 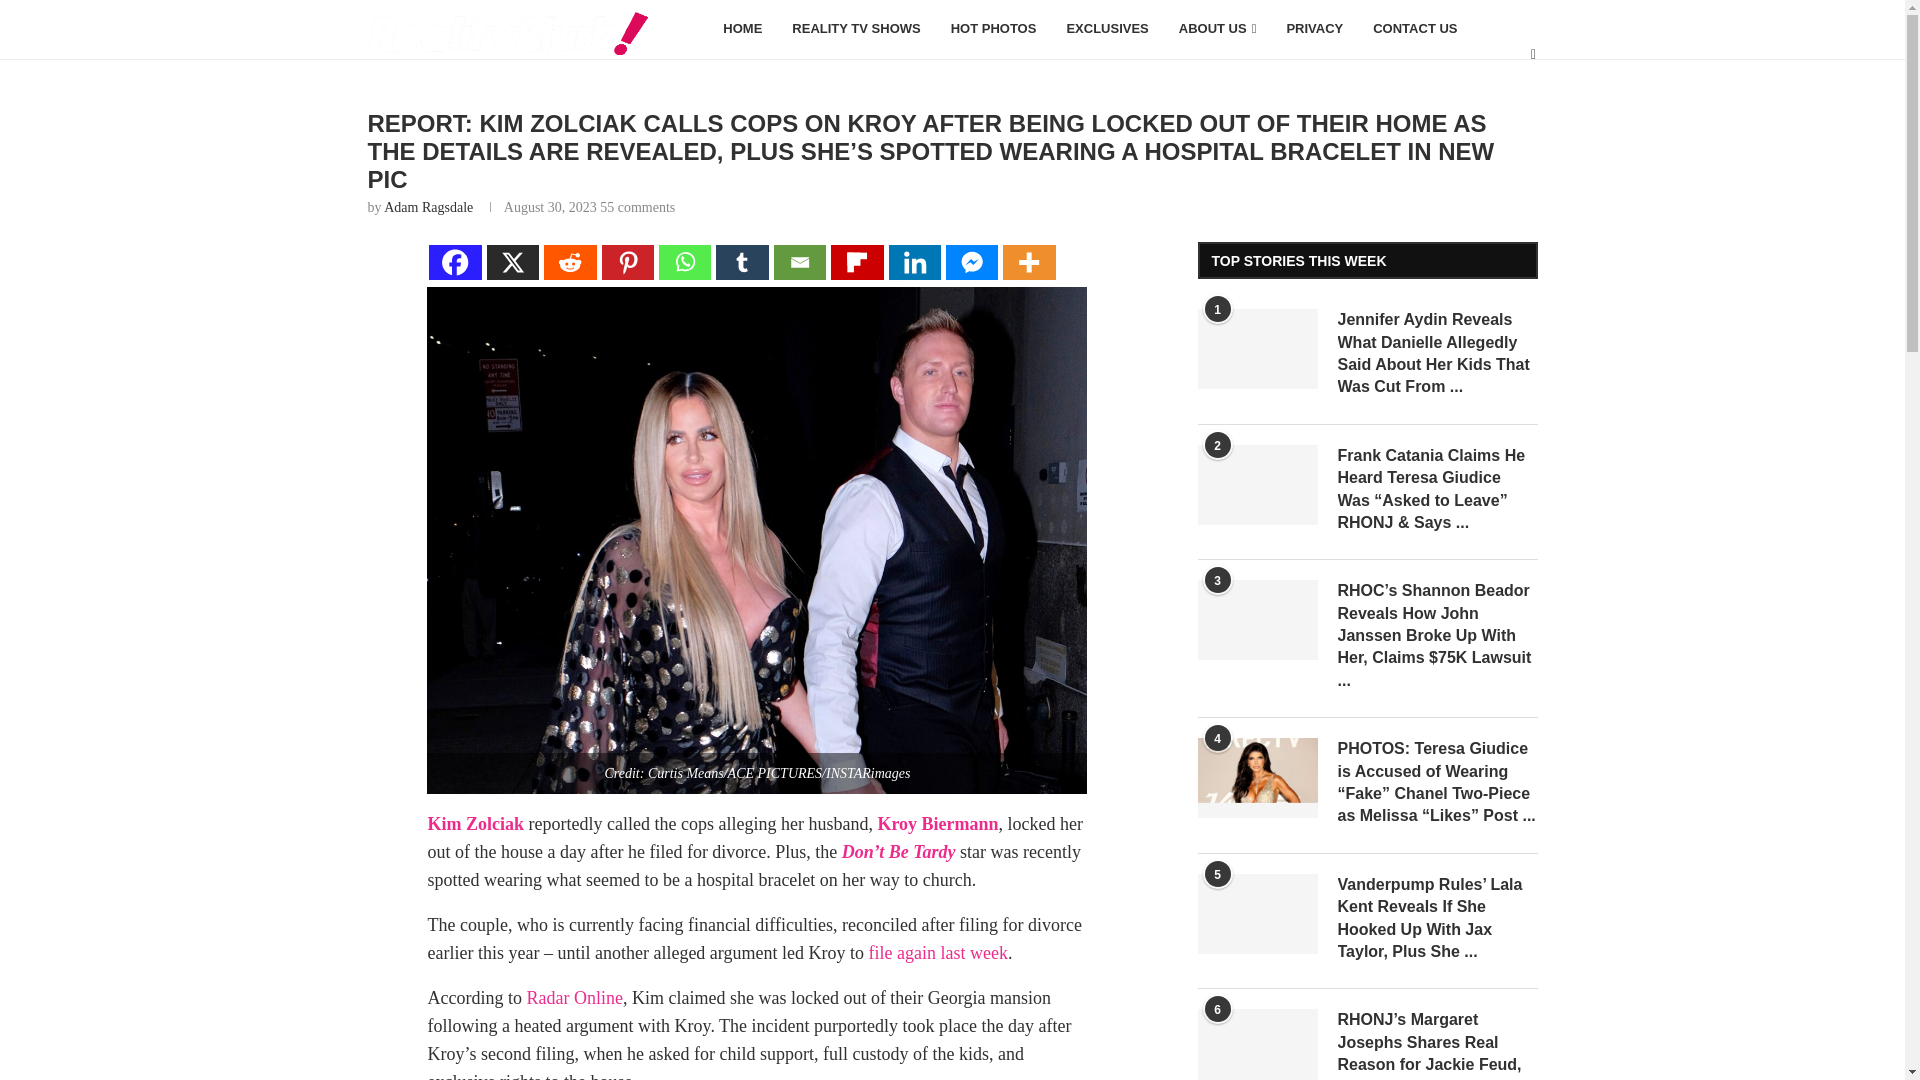 I want to click on Facebook, so click(x=454, y=262).